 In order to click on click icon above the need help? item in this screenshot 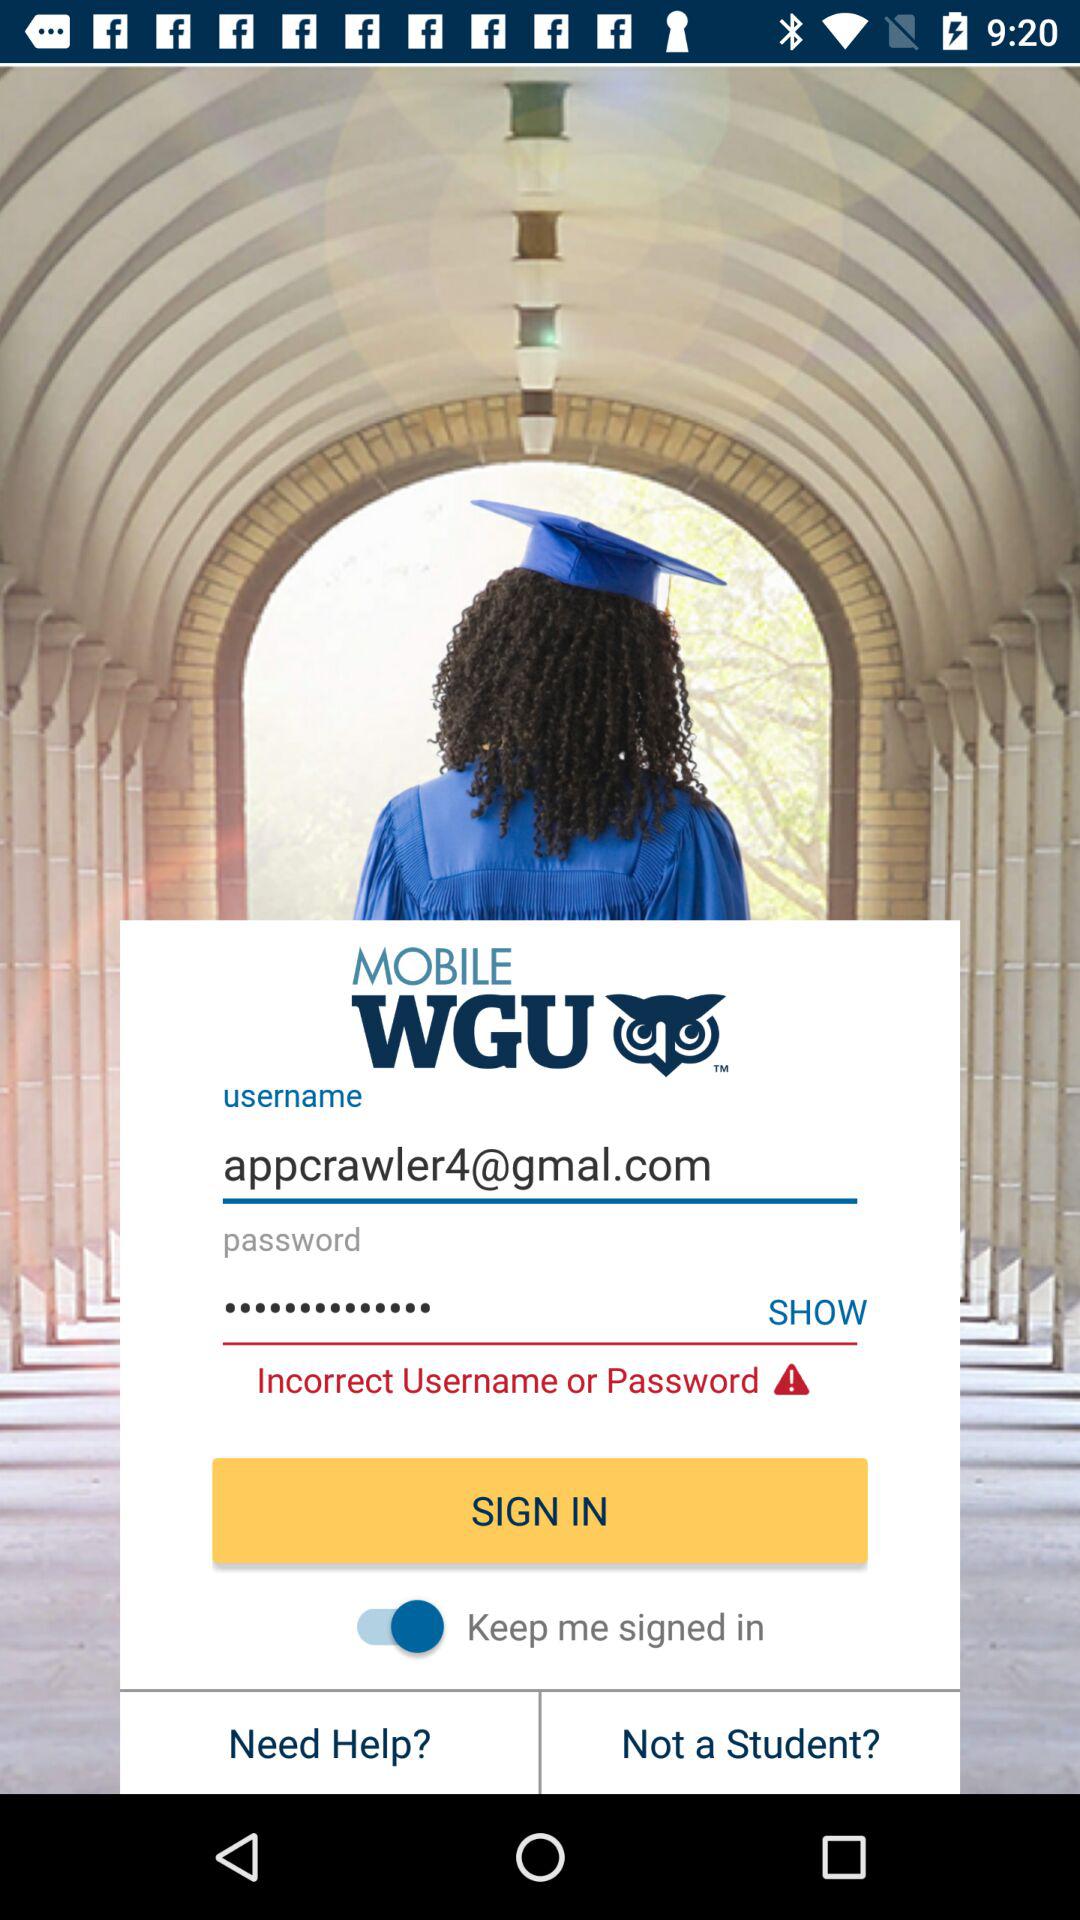, I will do `click(390, 1625)`.